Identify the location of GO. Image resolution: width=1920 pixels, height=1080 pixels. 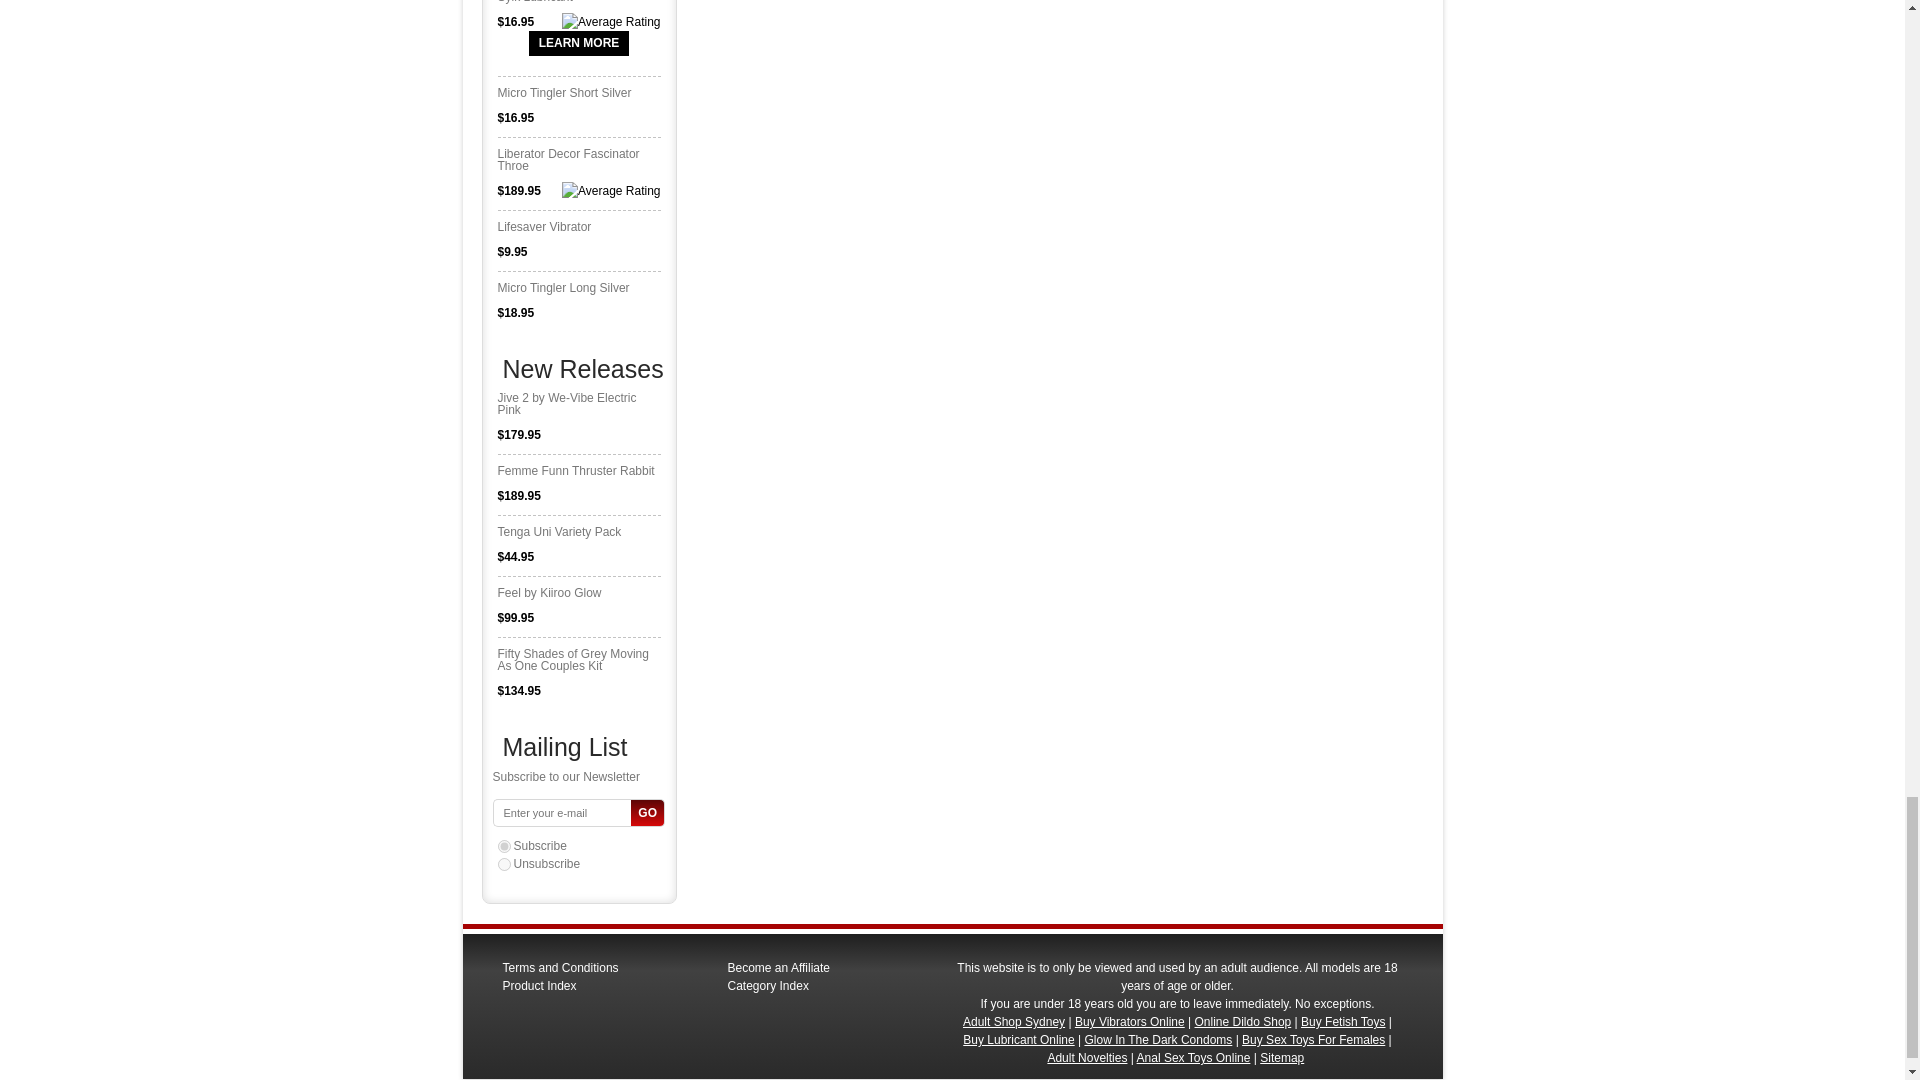
(648, 813).